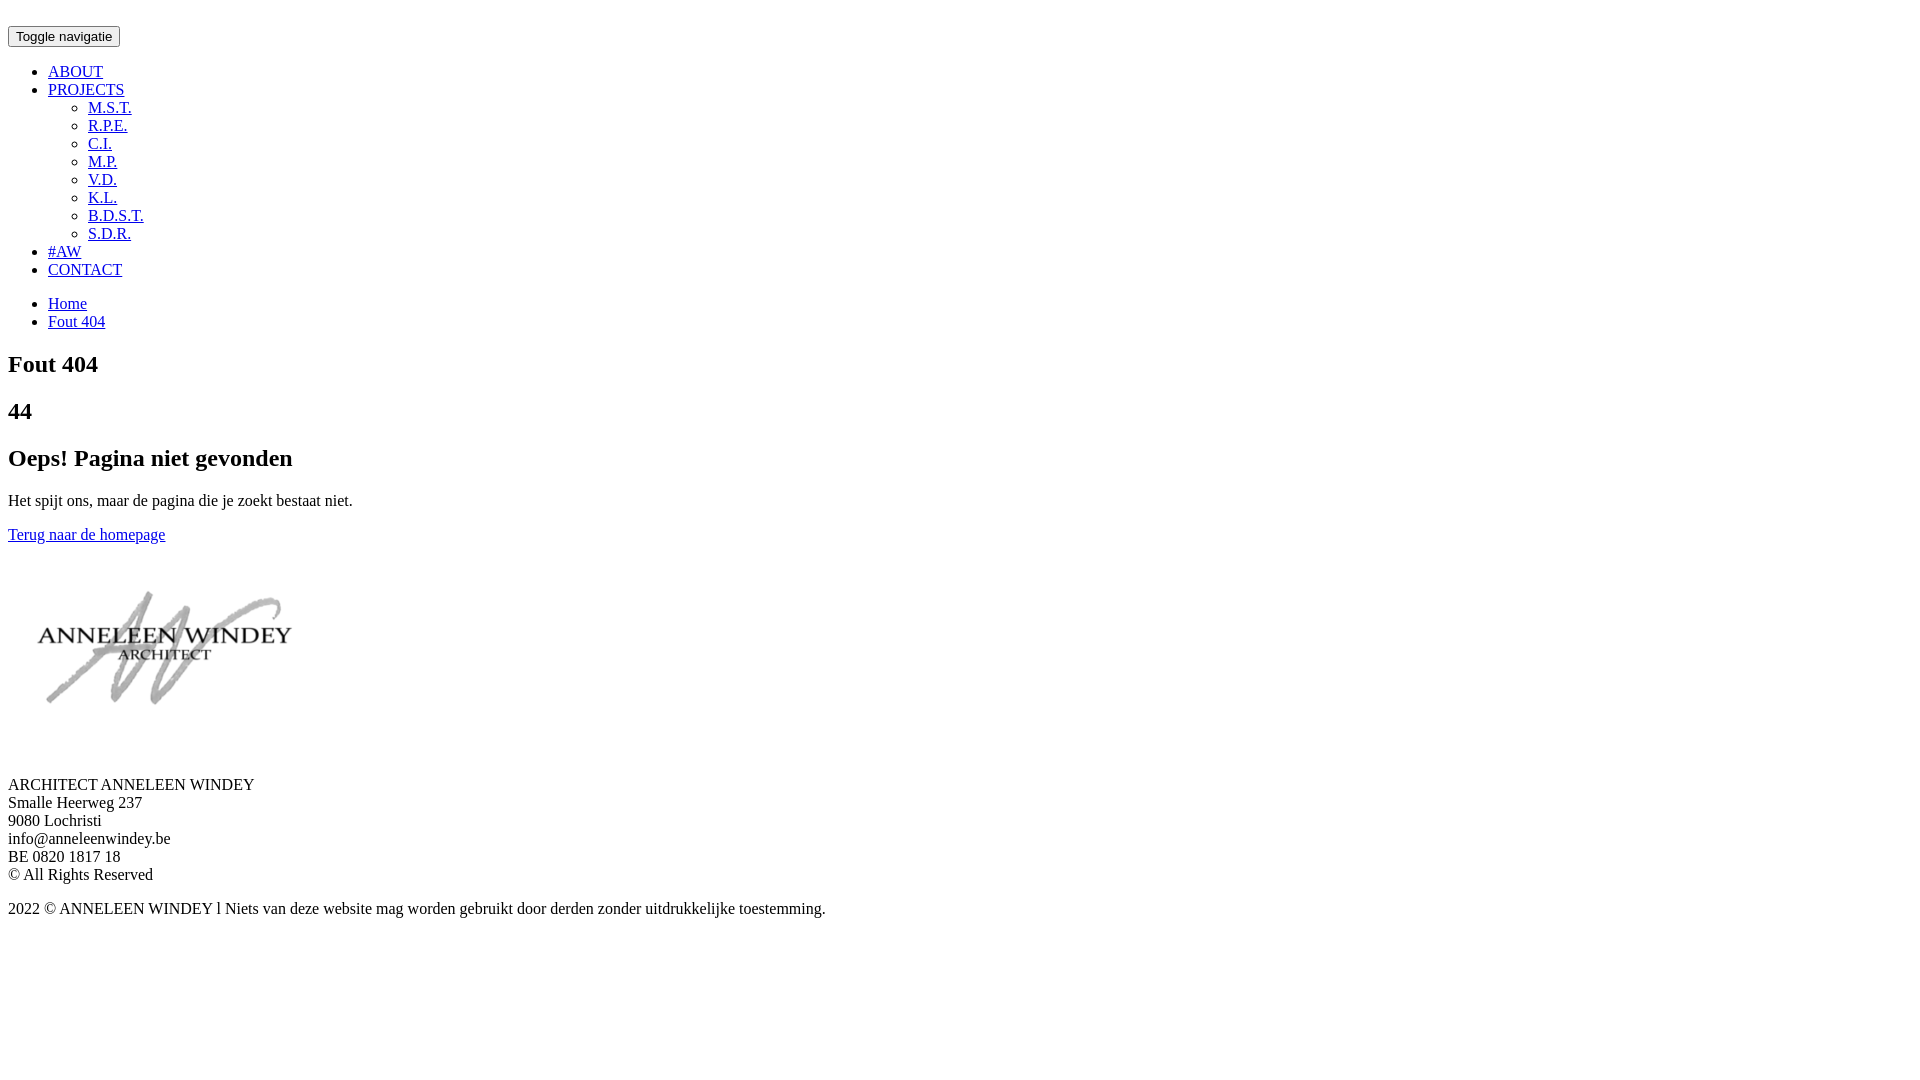 The width and height of the screenshot is (1920, 1080). Describe the element at coordinates (108, 126) in the screenshot. I see `R.P.E.` at that location.